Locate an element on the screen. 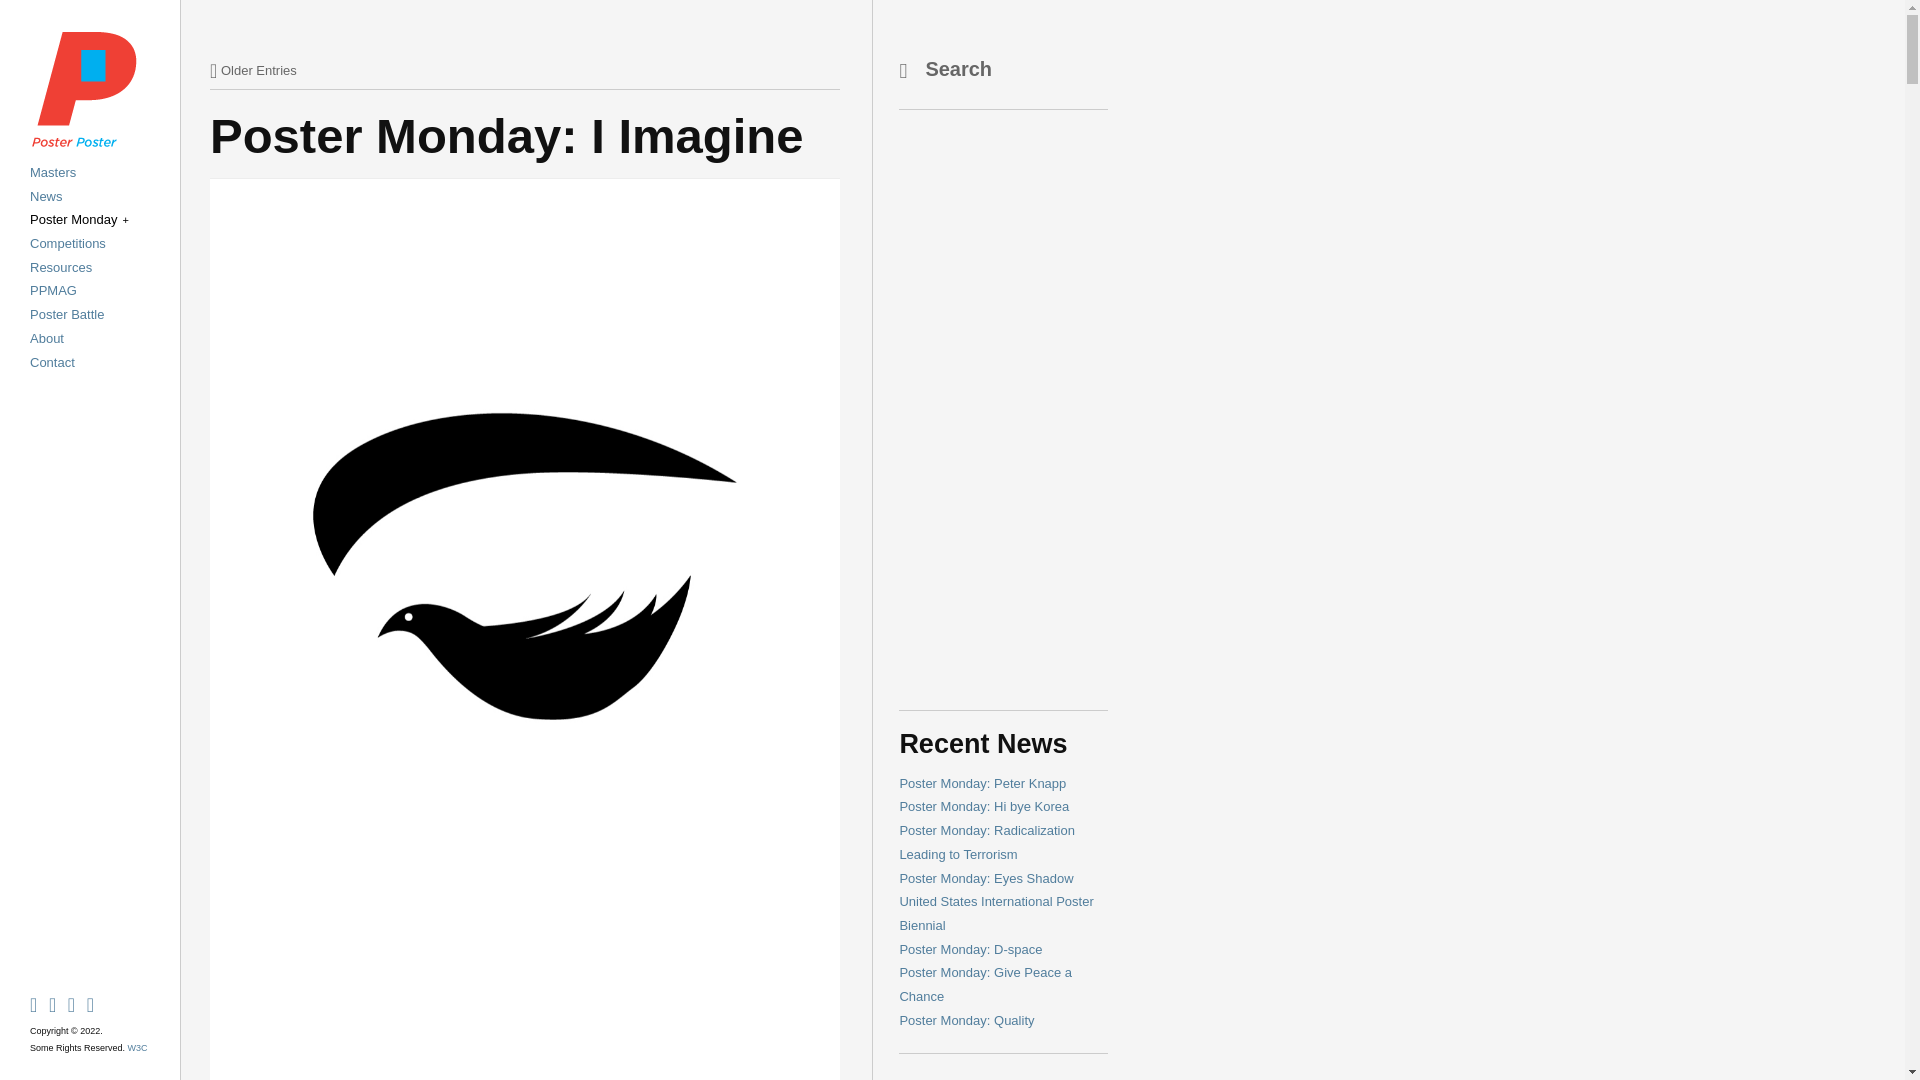  News is located at coordinates (46, 196).